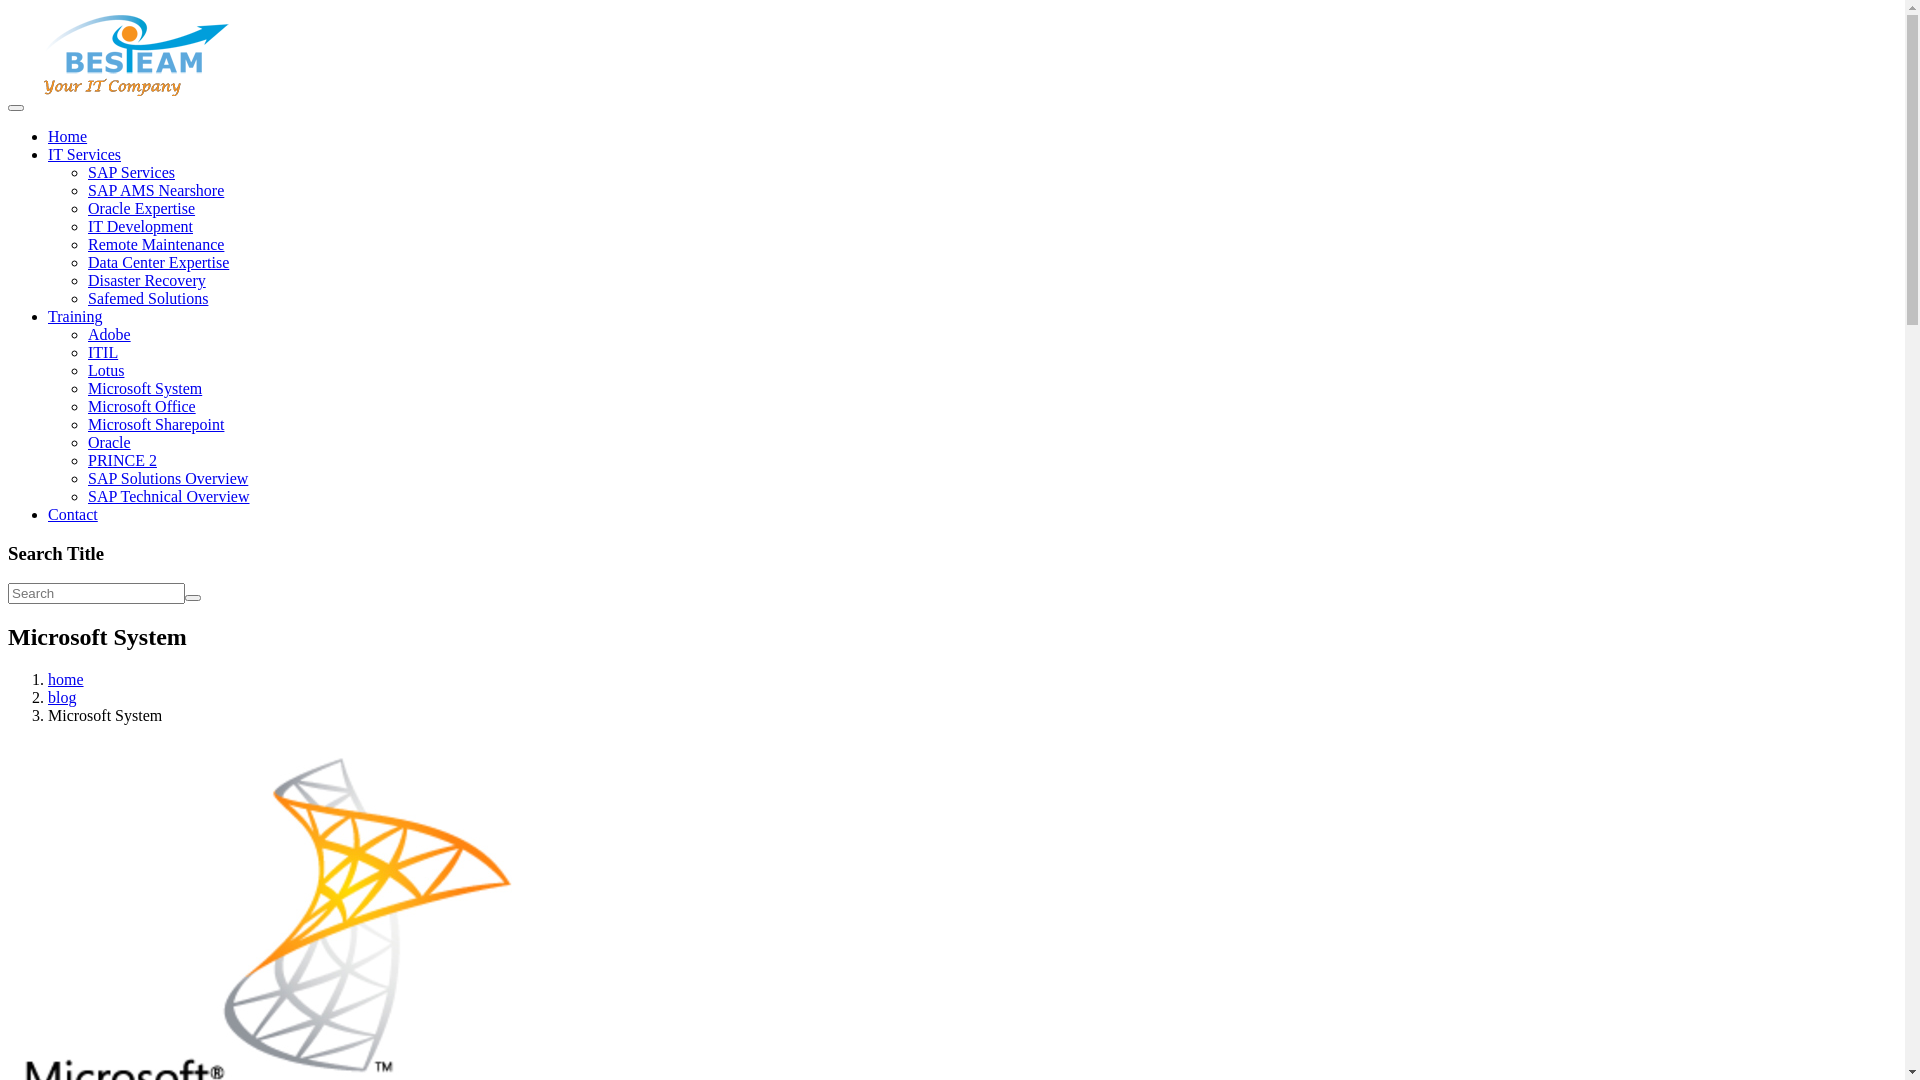  Describe the element at coordinates (156, 190) in the screenshot. I see `SAP AMS Nearshore` at that location.